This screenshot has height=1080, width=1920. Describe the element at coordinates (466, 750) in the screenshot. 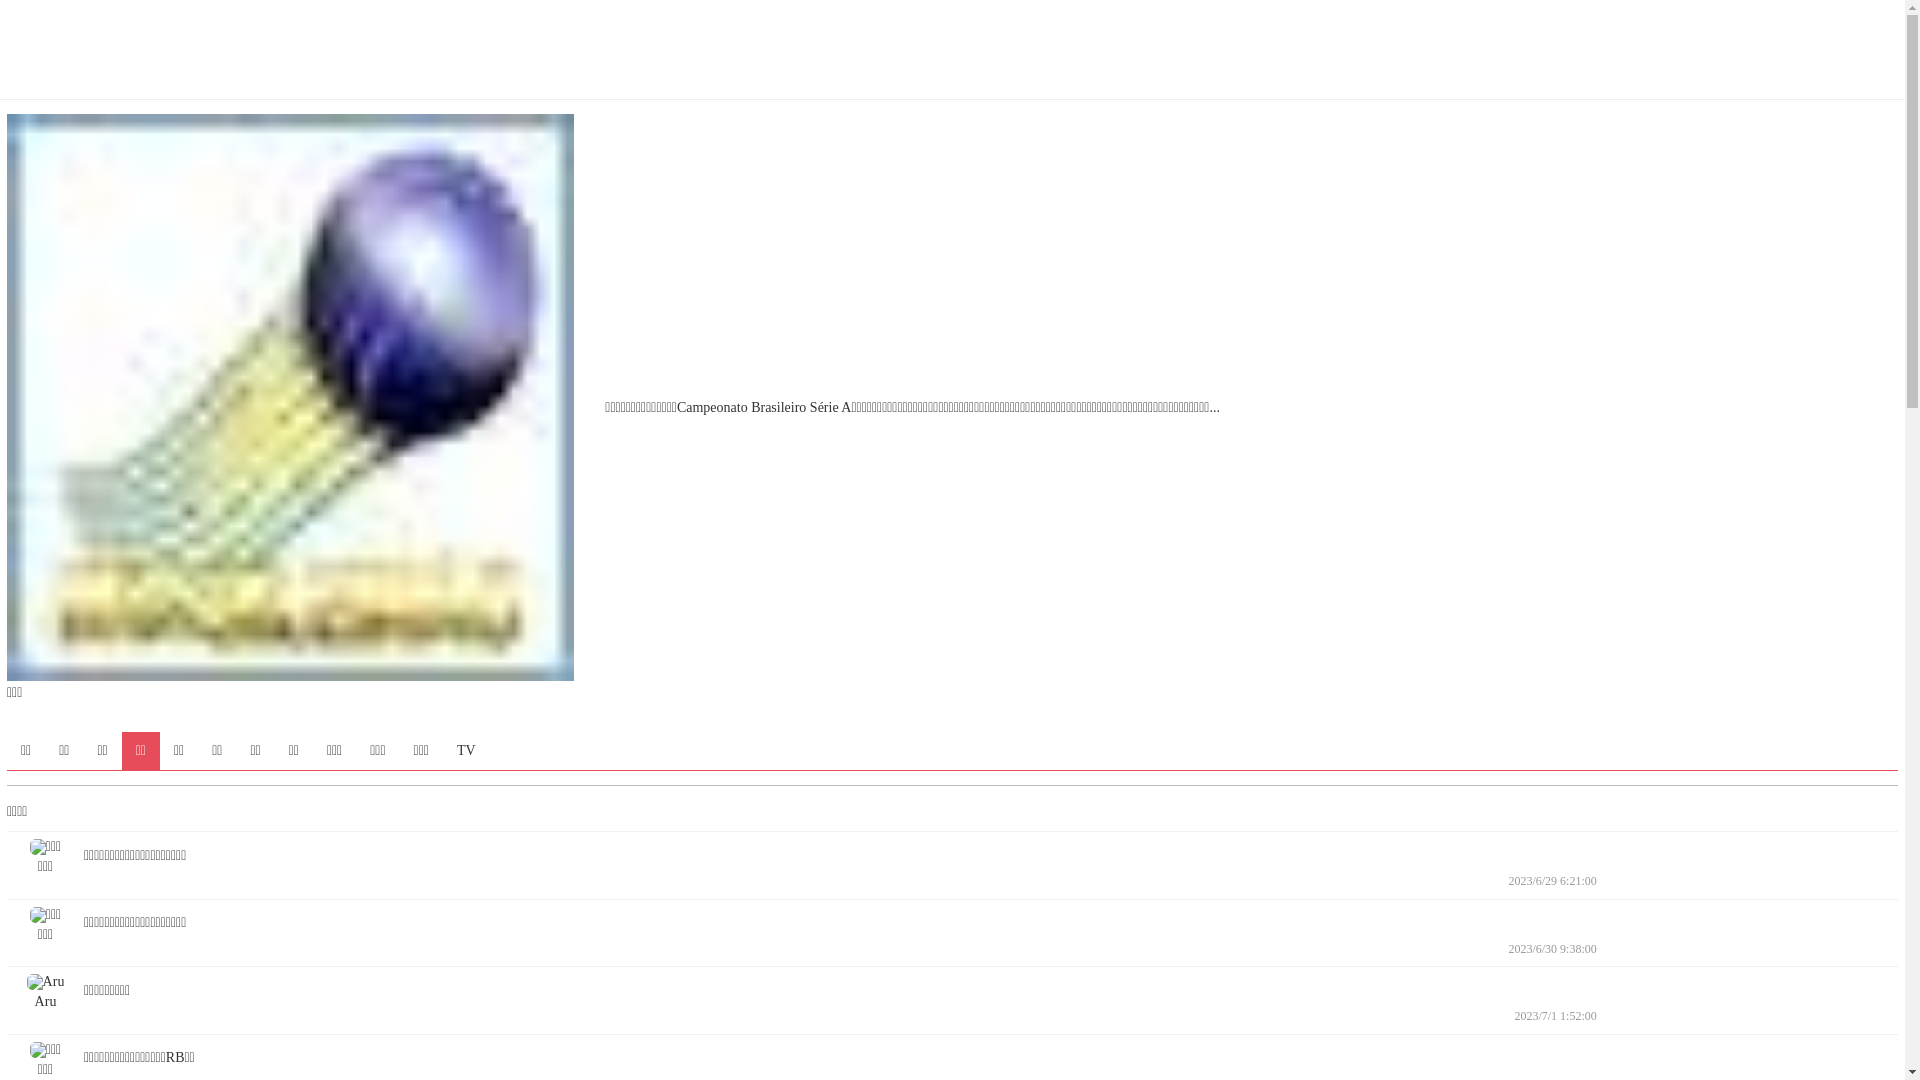

I see `TV` at that location.